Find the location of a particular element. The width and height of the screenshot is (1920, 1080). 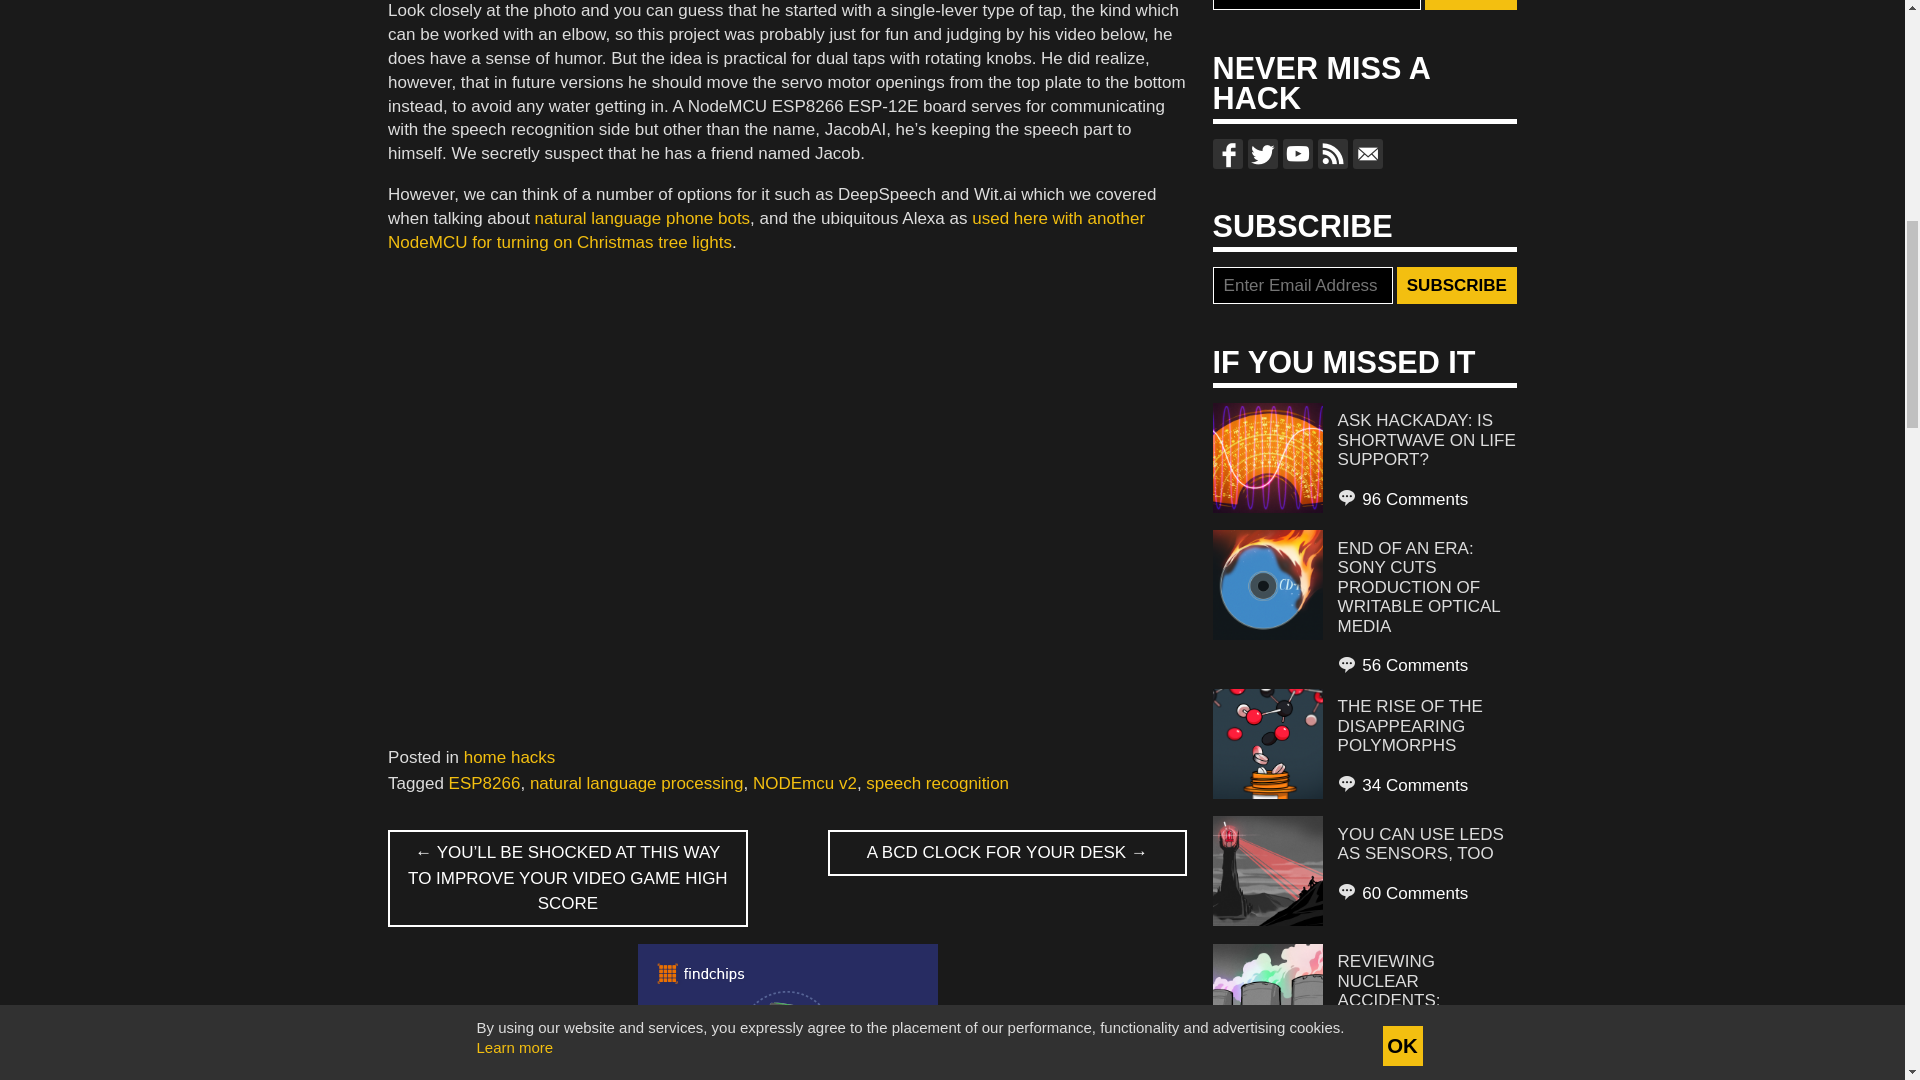

Search is located at coordinates (1470, 5).